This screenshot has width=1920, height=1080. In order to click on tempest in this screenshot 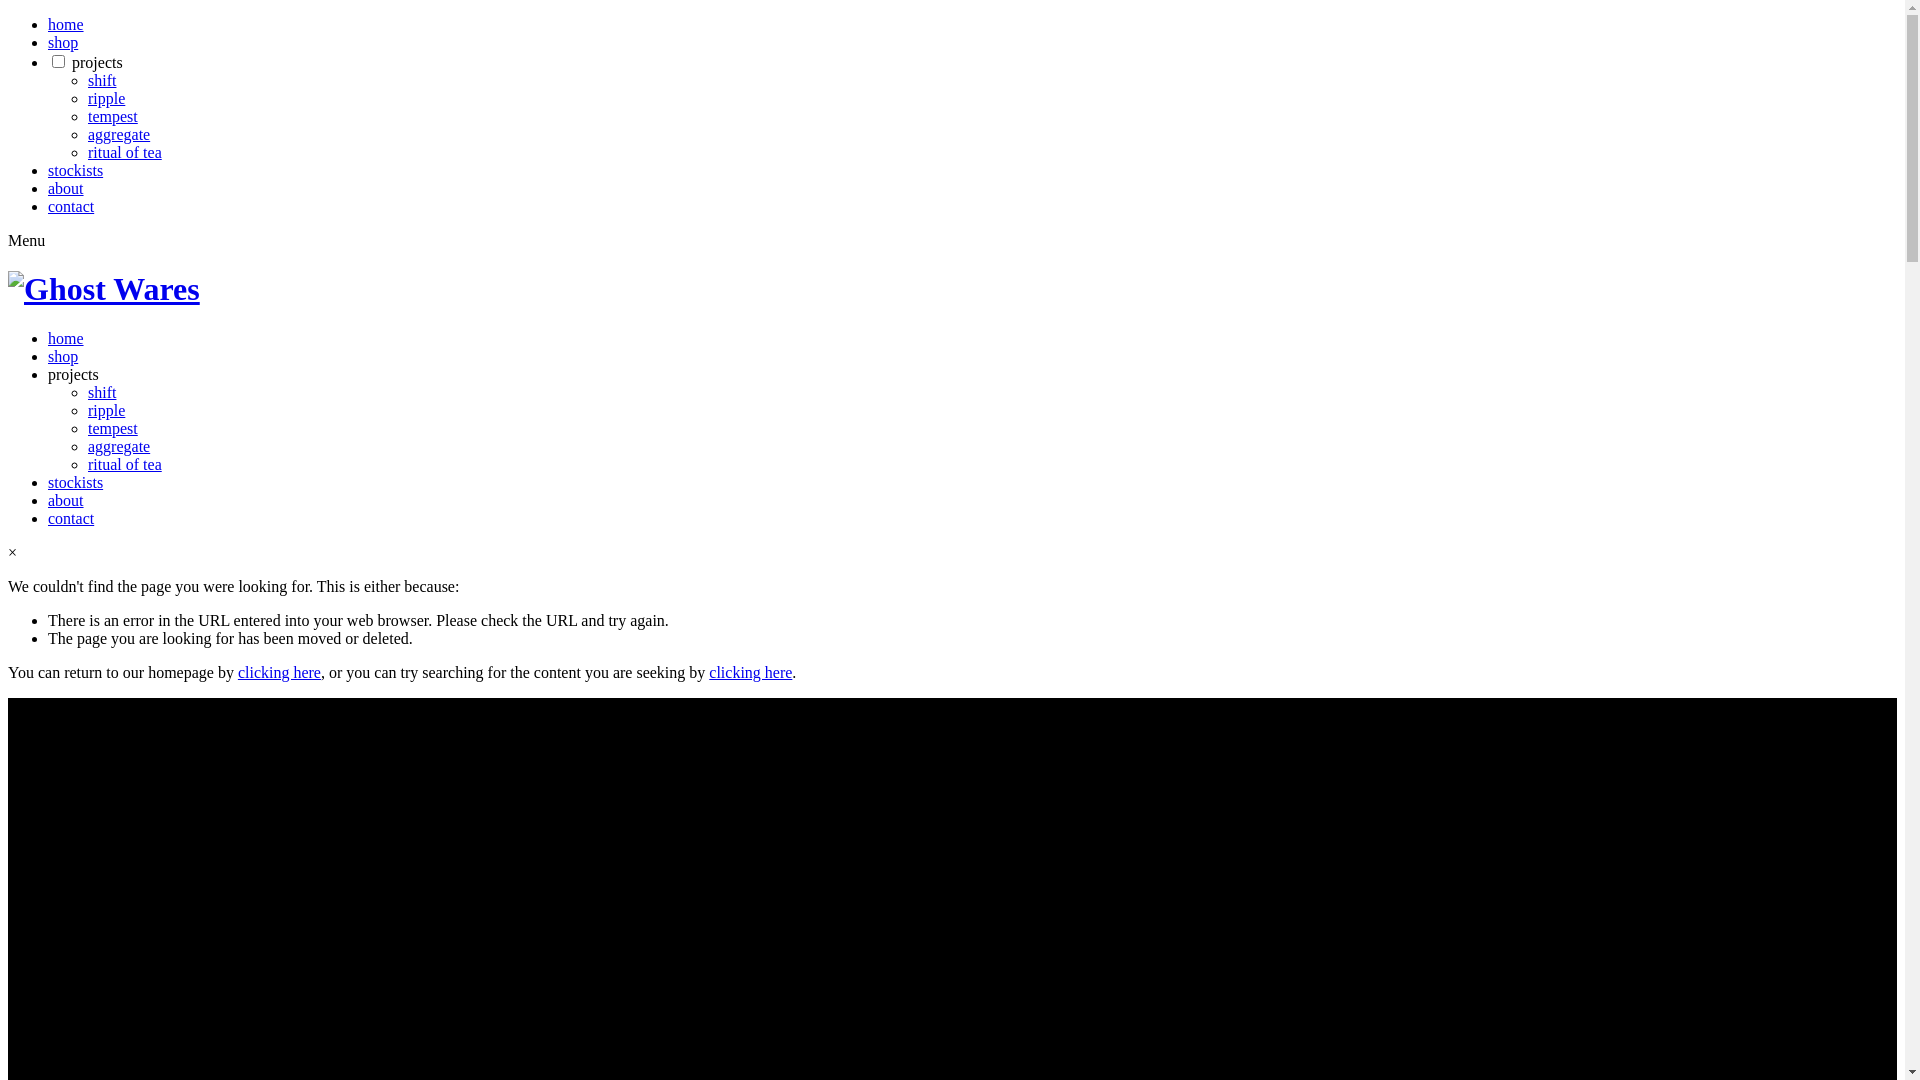, I will do `click(113, 116)`.